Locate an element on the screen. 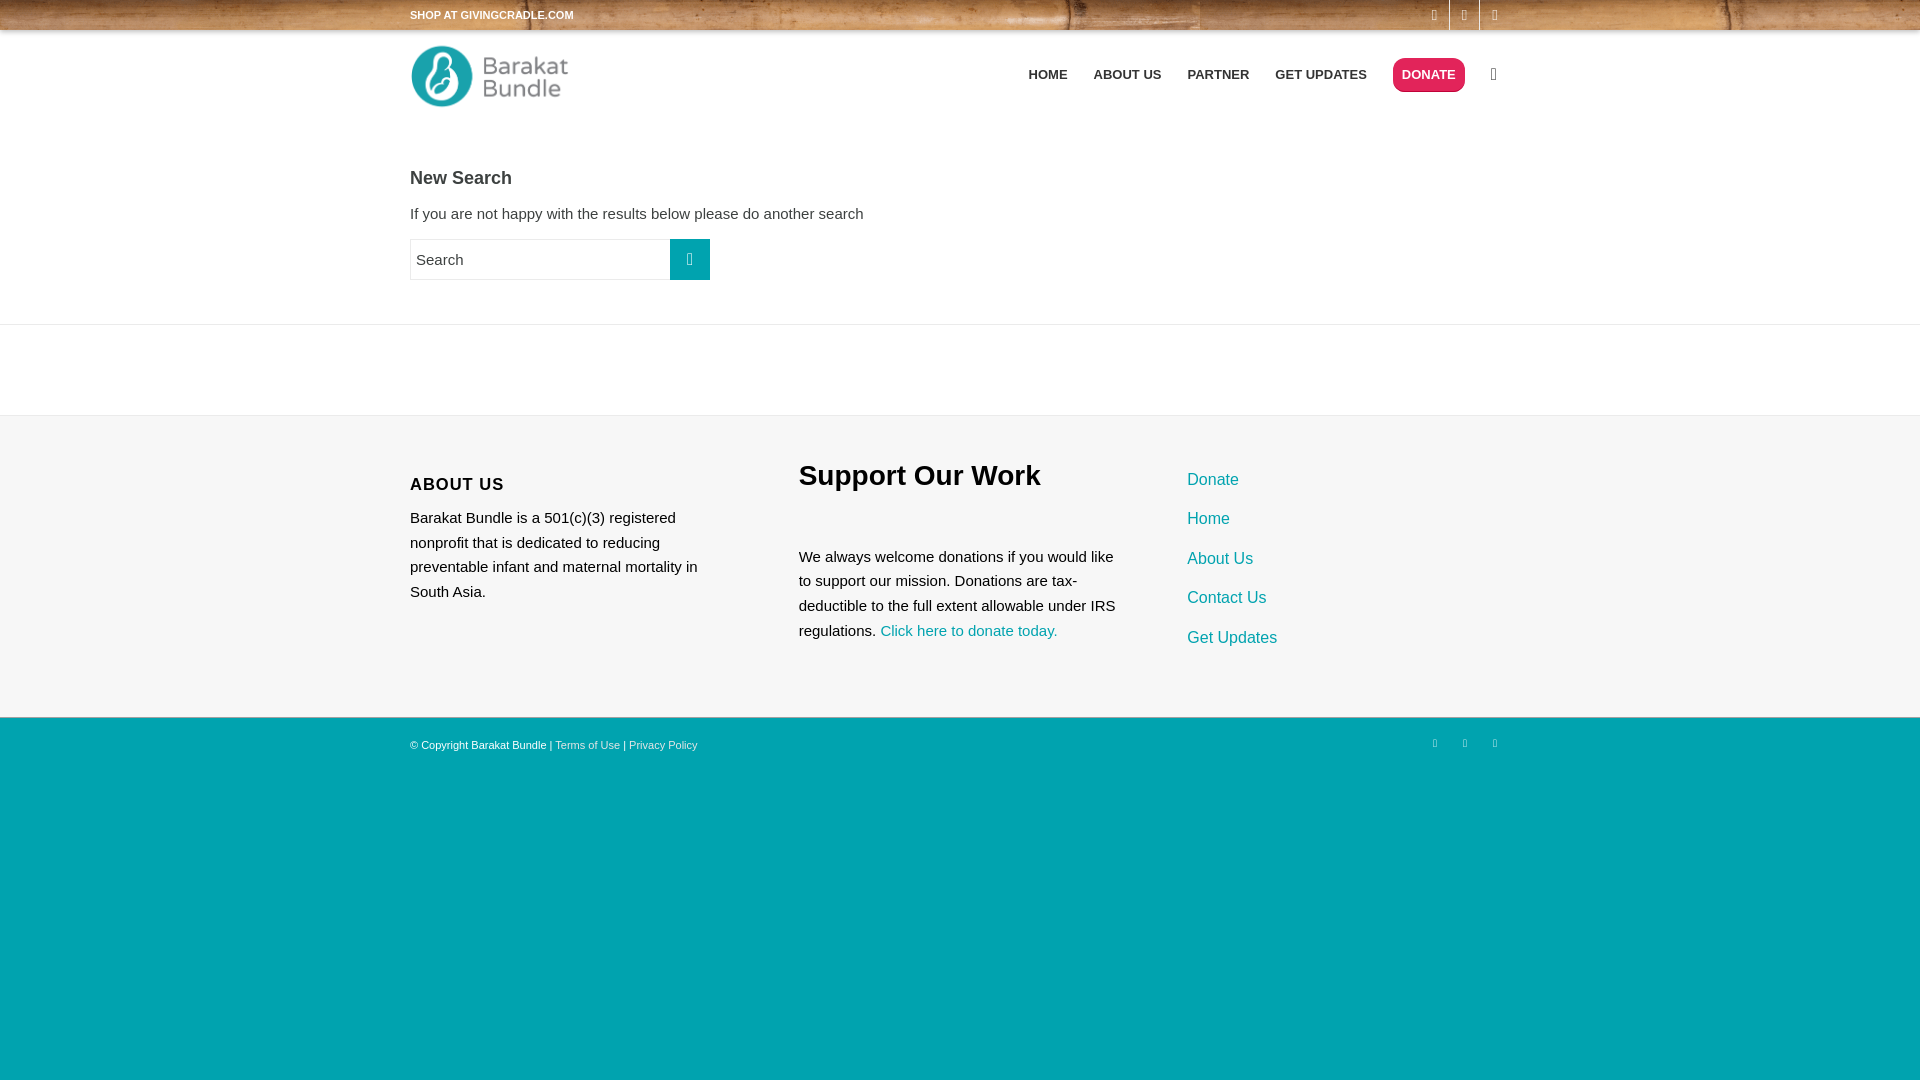  Donate is located at coordinates (1348, 480).